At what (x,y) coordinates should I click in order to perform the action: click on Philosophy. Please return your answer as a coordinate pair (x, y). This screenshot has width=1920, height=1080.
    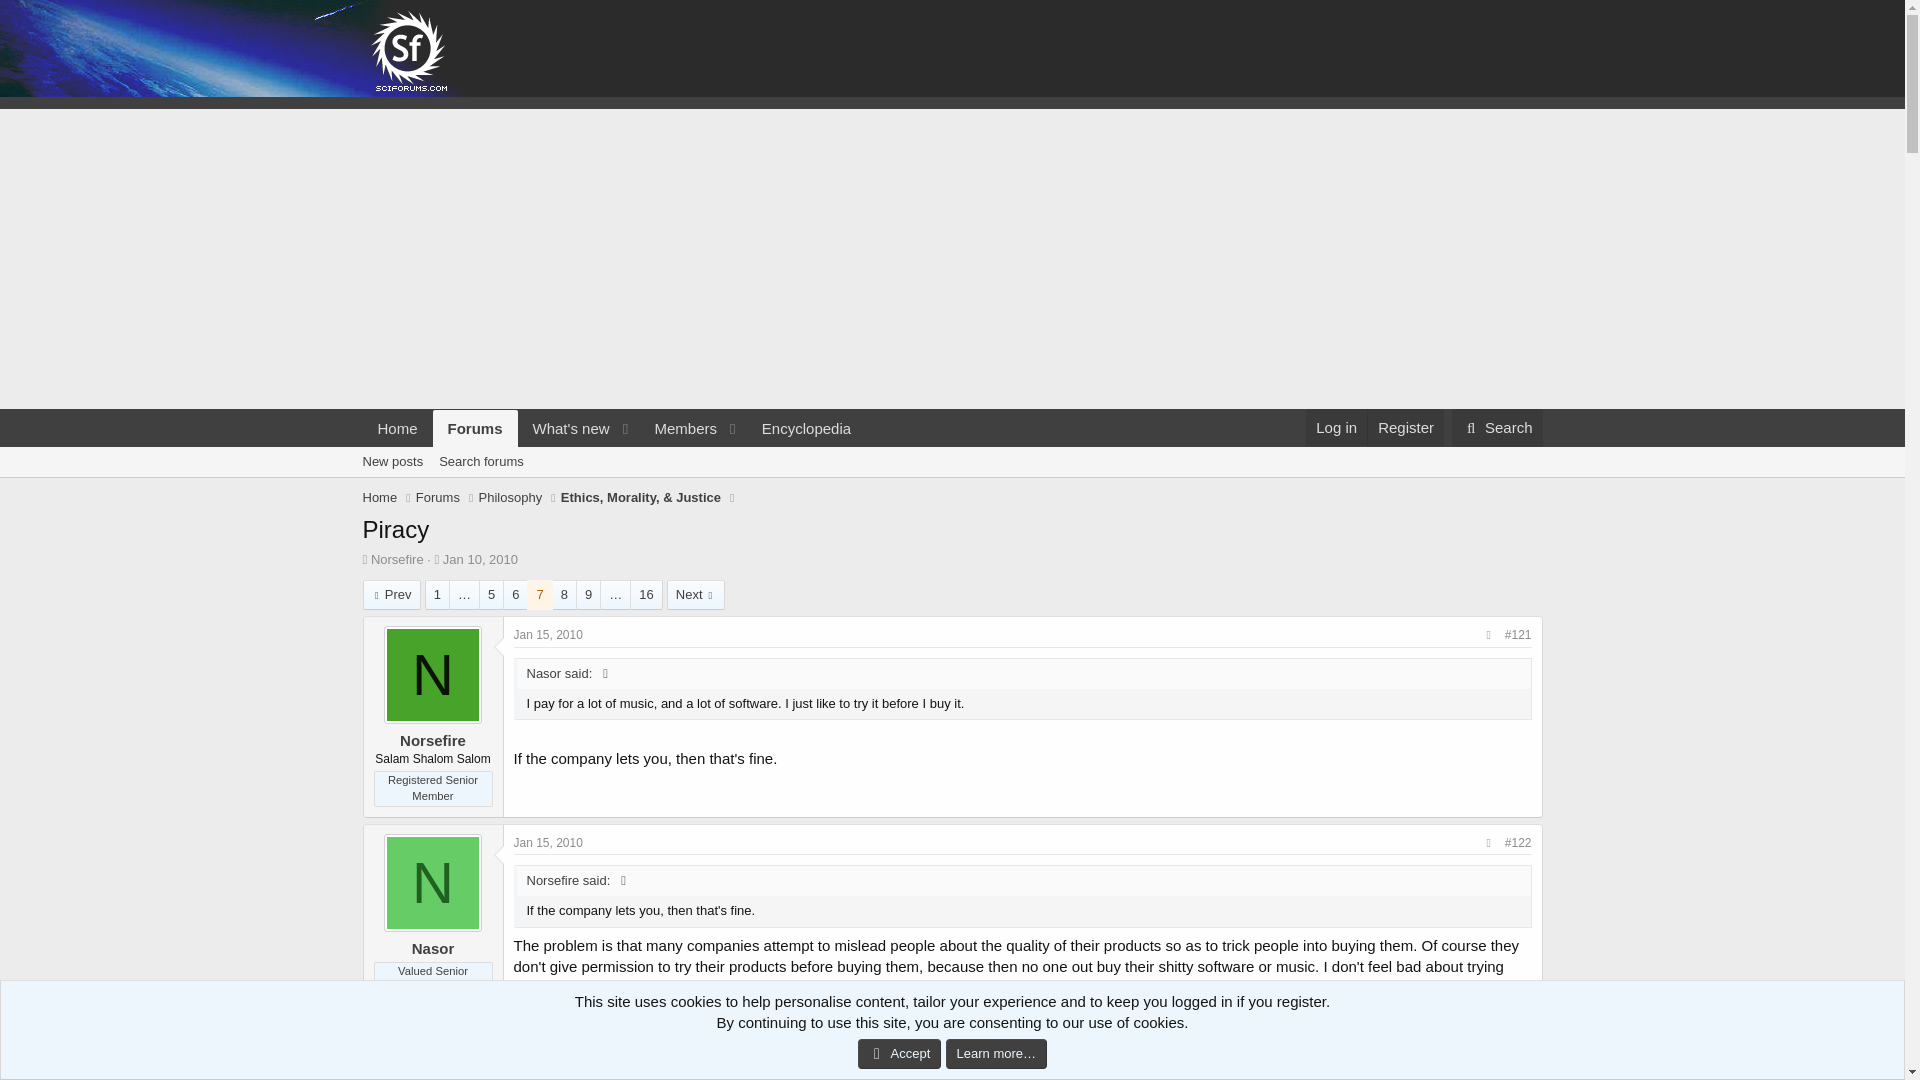
    Looking at the image, I should click on (951, 484).